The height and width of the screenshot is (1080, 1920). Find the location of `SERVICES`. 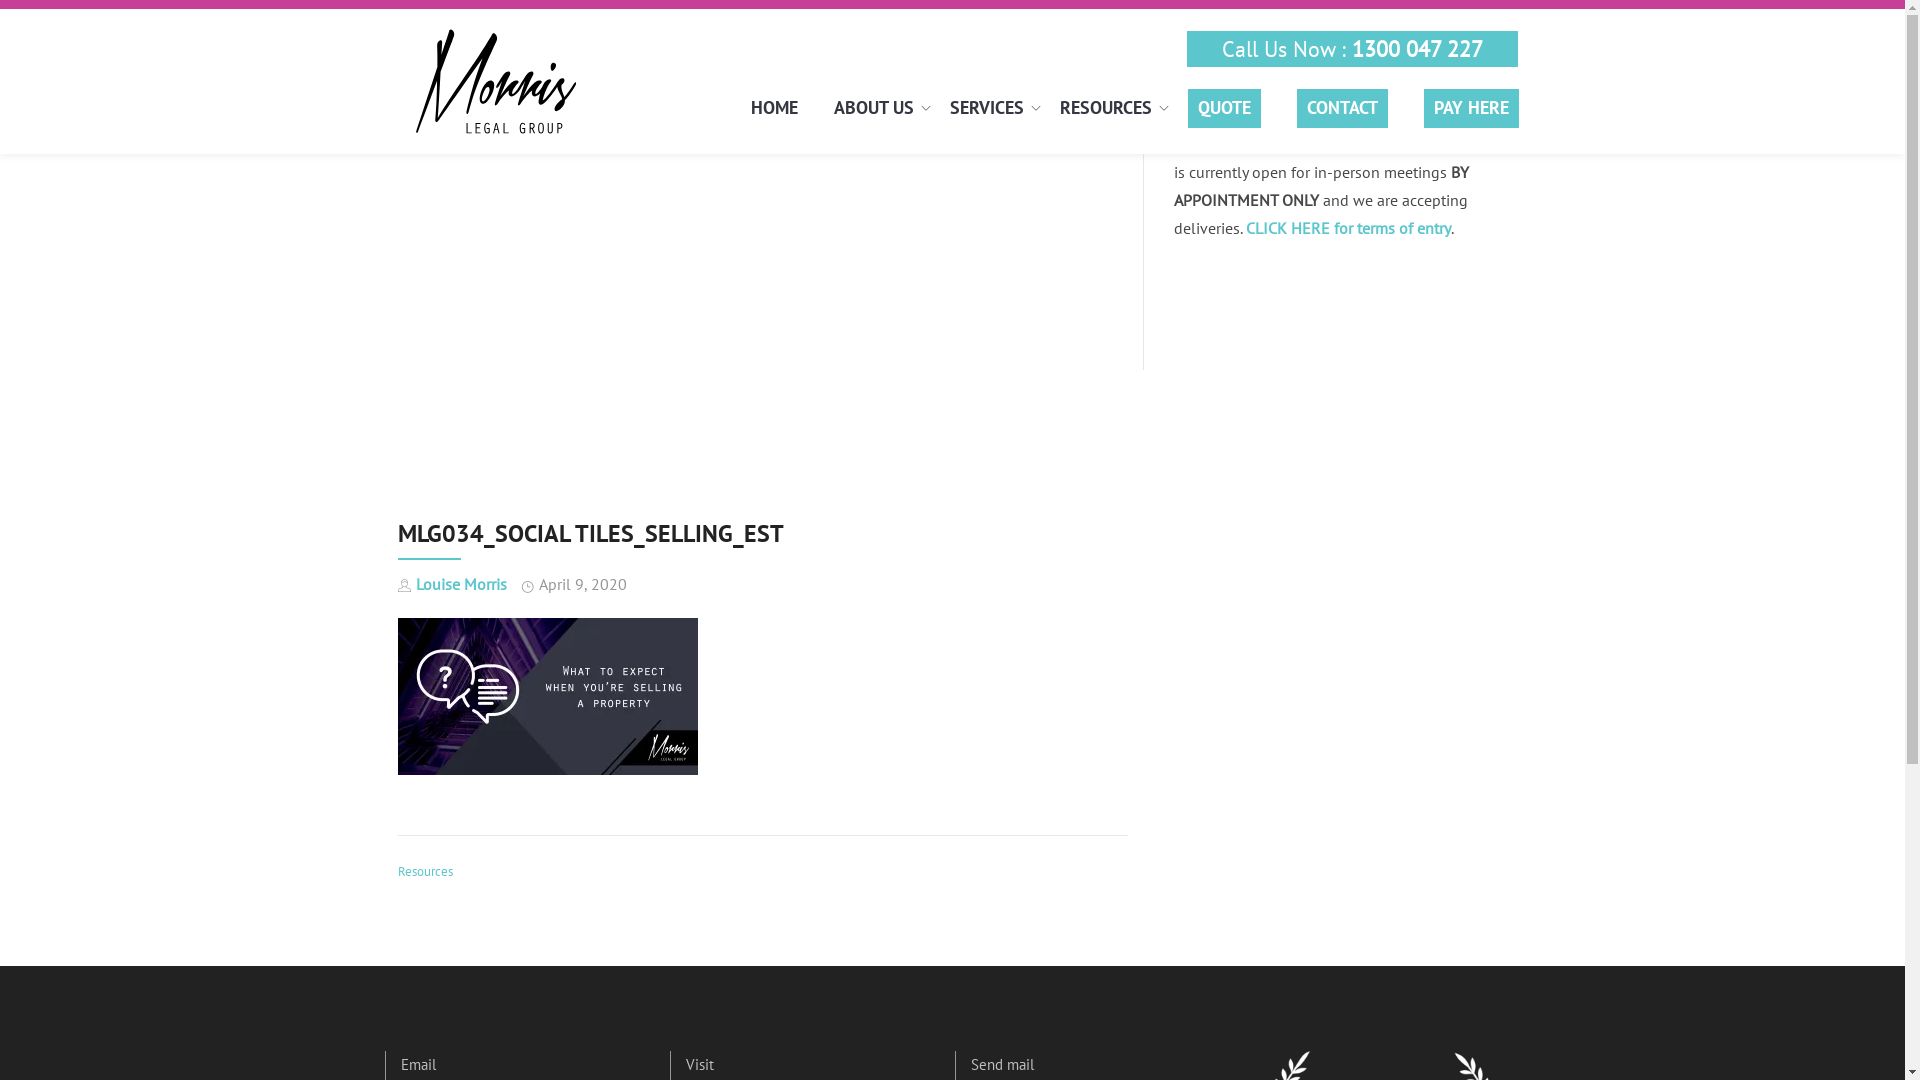

SERVICES is located at coordinates (987, 108).